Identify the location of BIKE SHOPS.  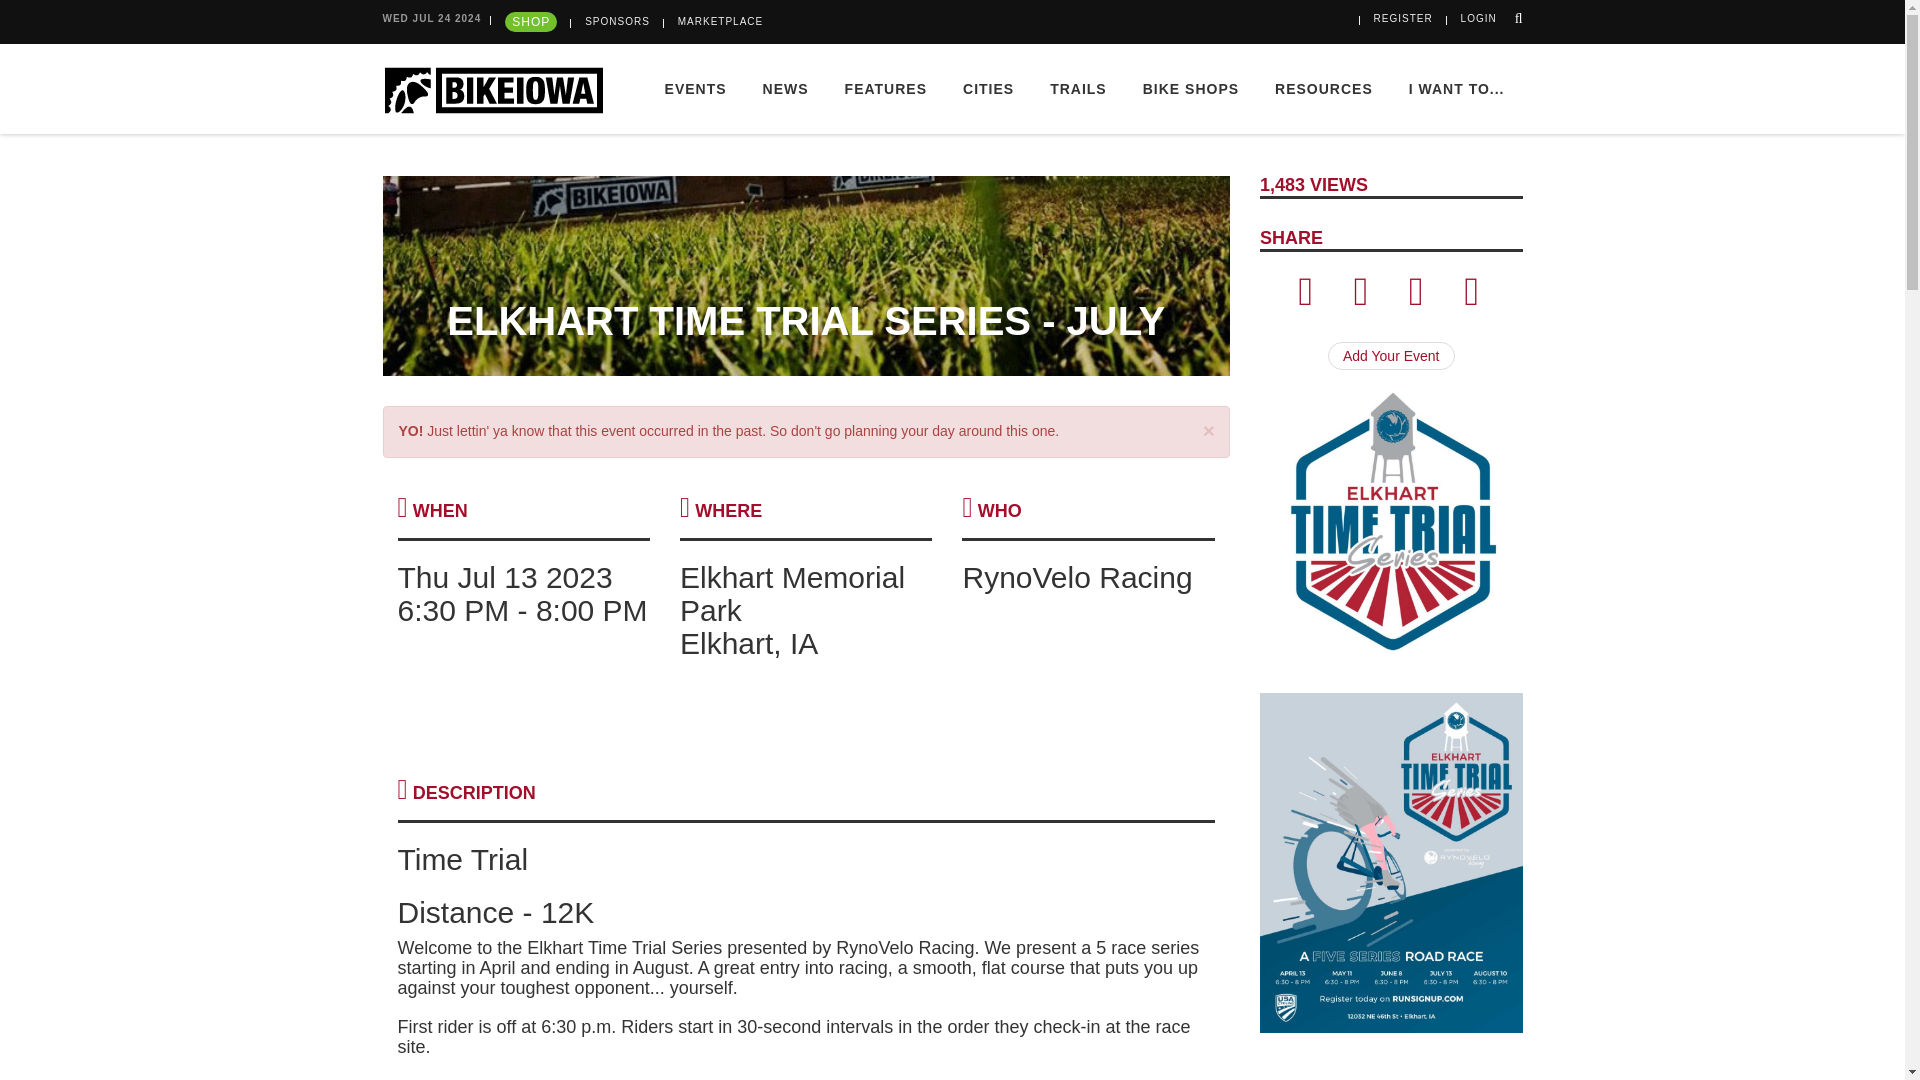
(1191, 88).